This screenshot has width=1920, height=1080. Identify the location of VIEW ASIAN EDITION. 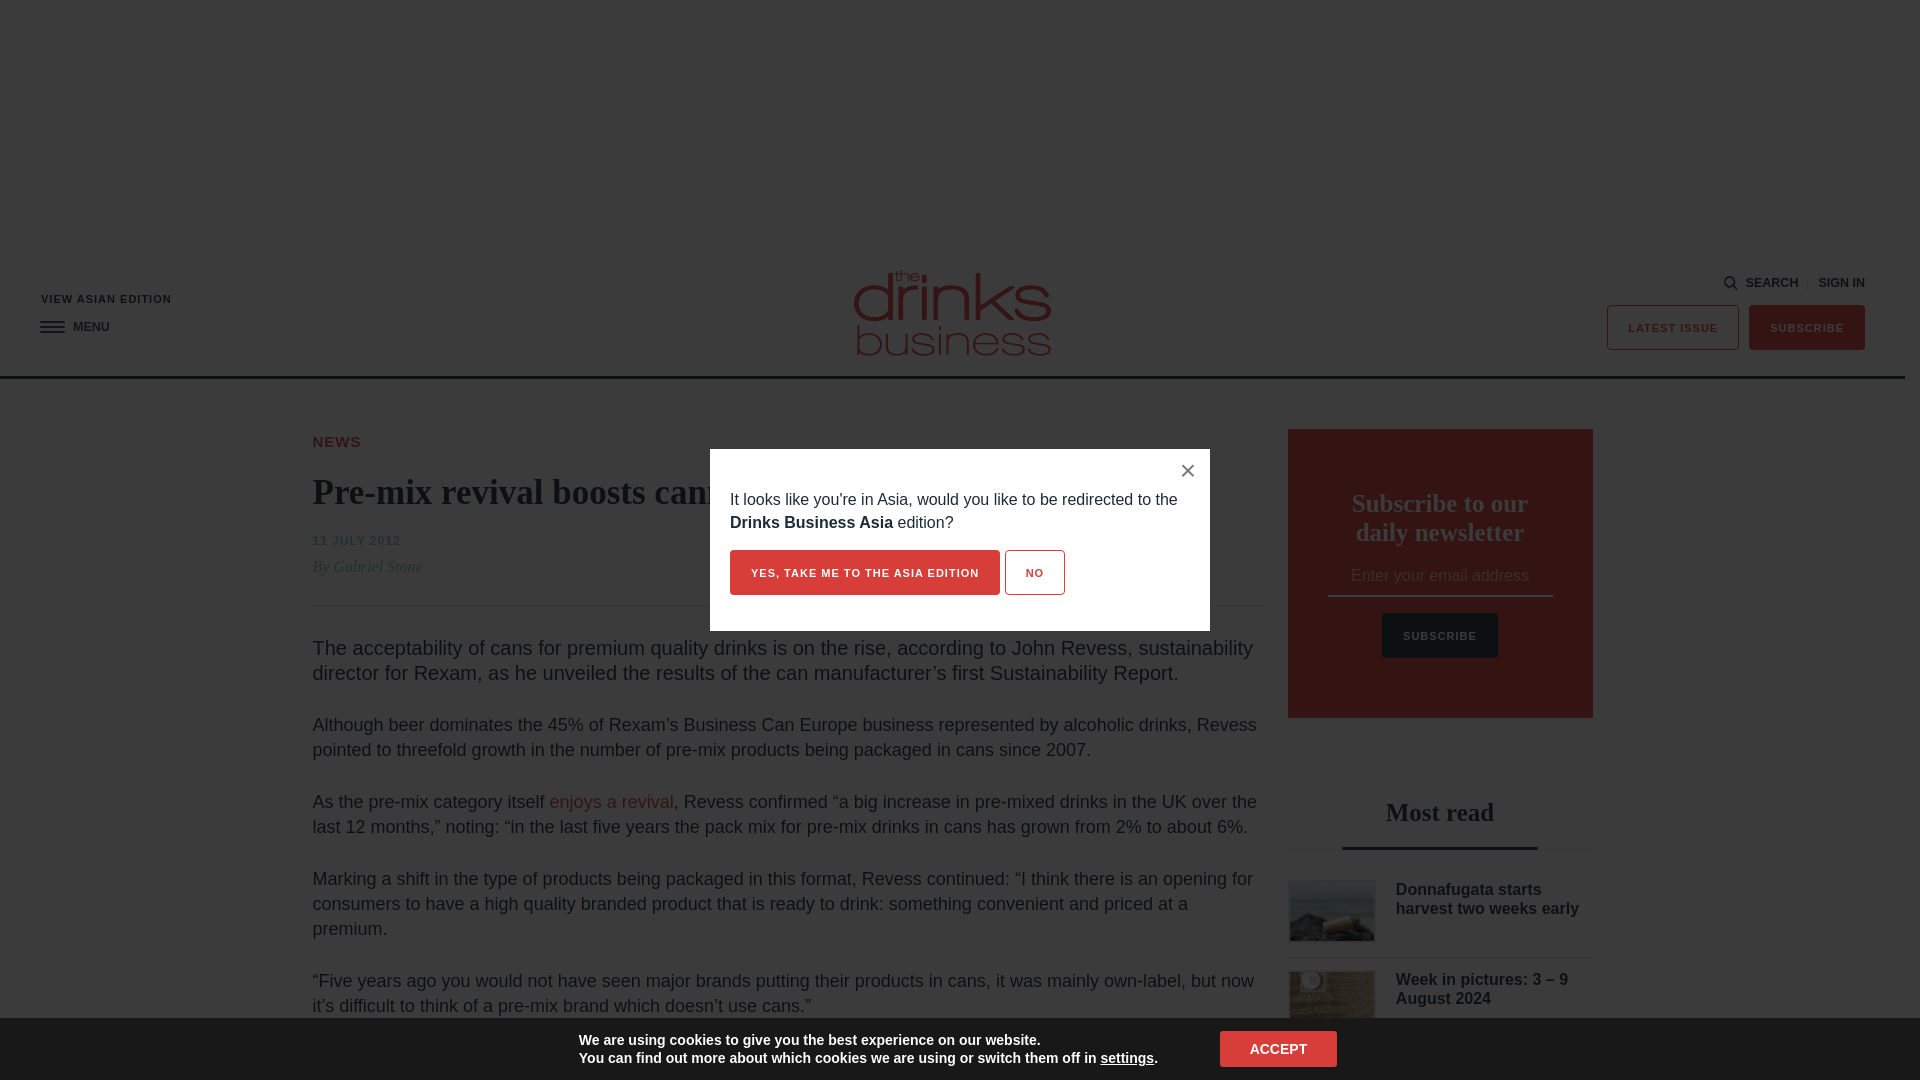
(106, 298).